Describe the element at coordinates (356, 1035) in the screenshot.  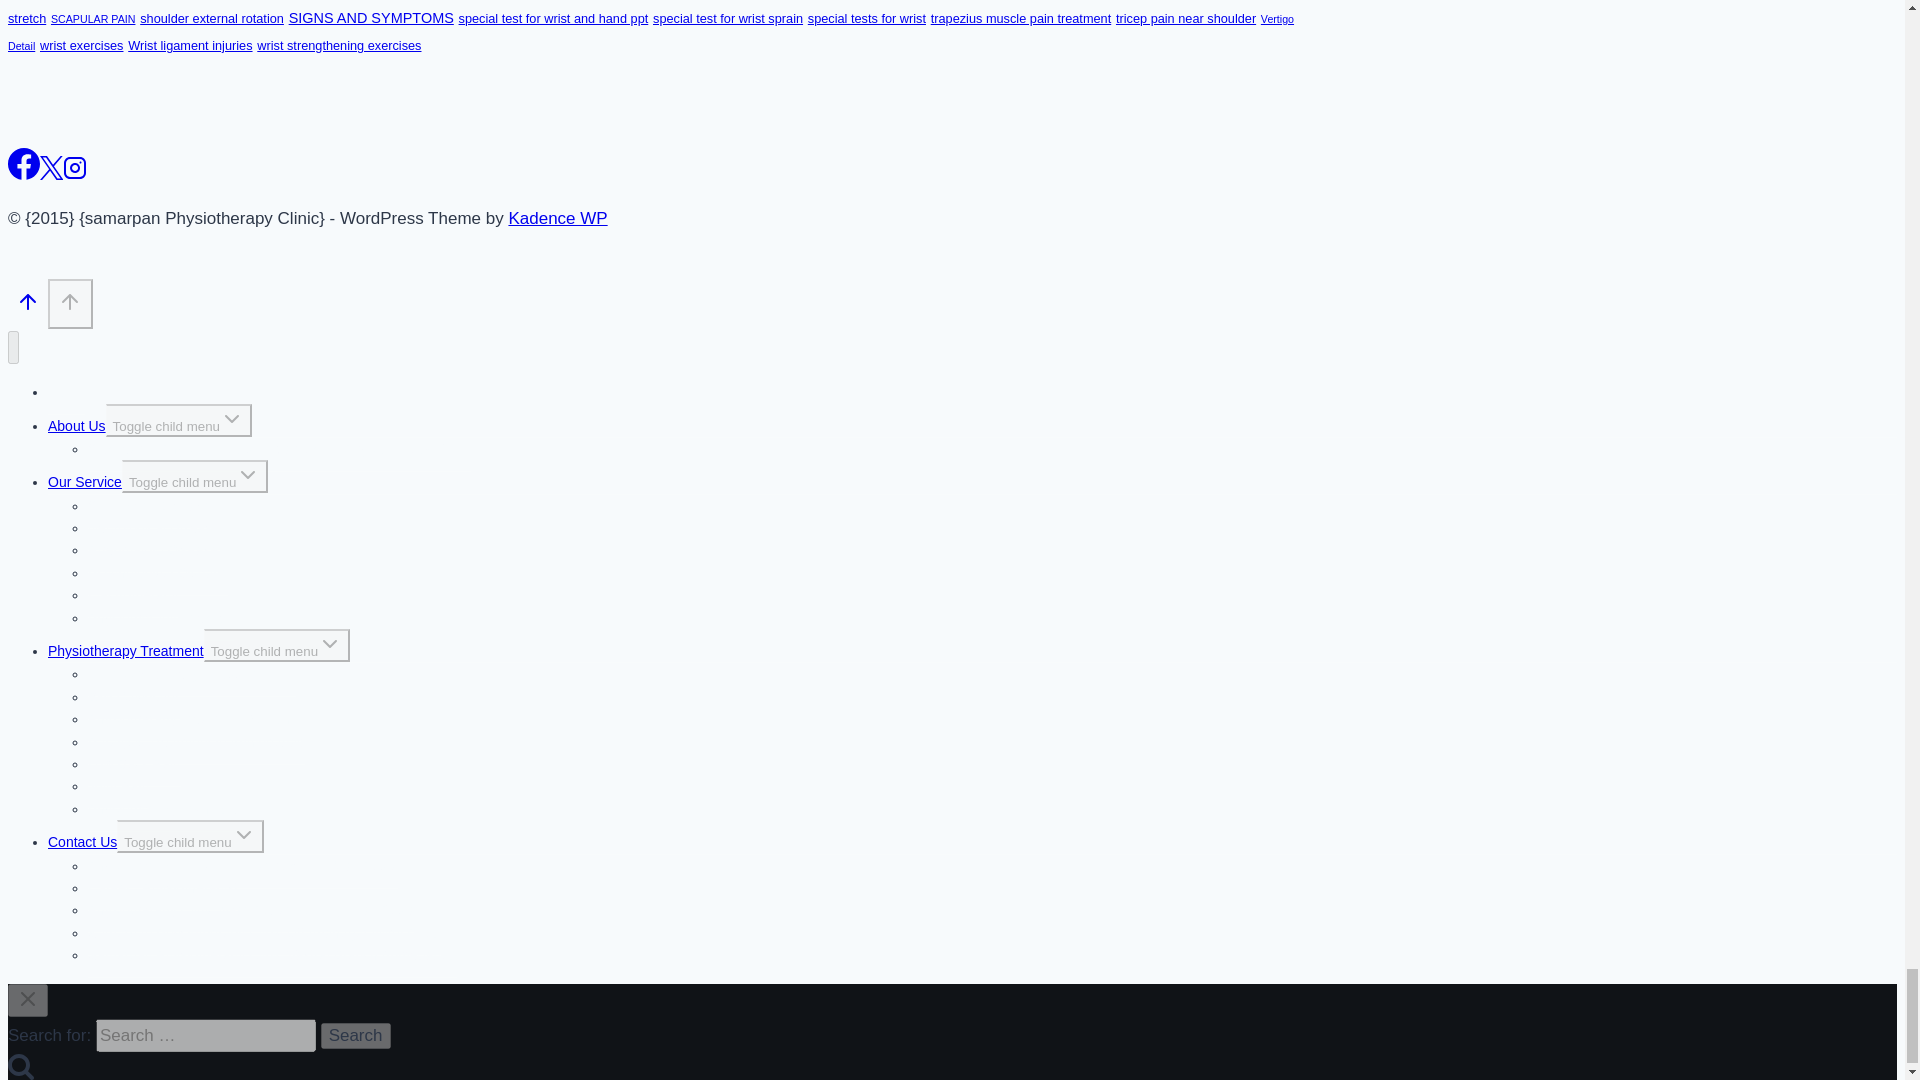
I see `Search` at that location.